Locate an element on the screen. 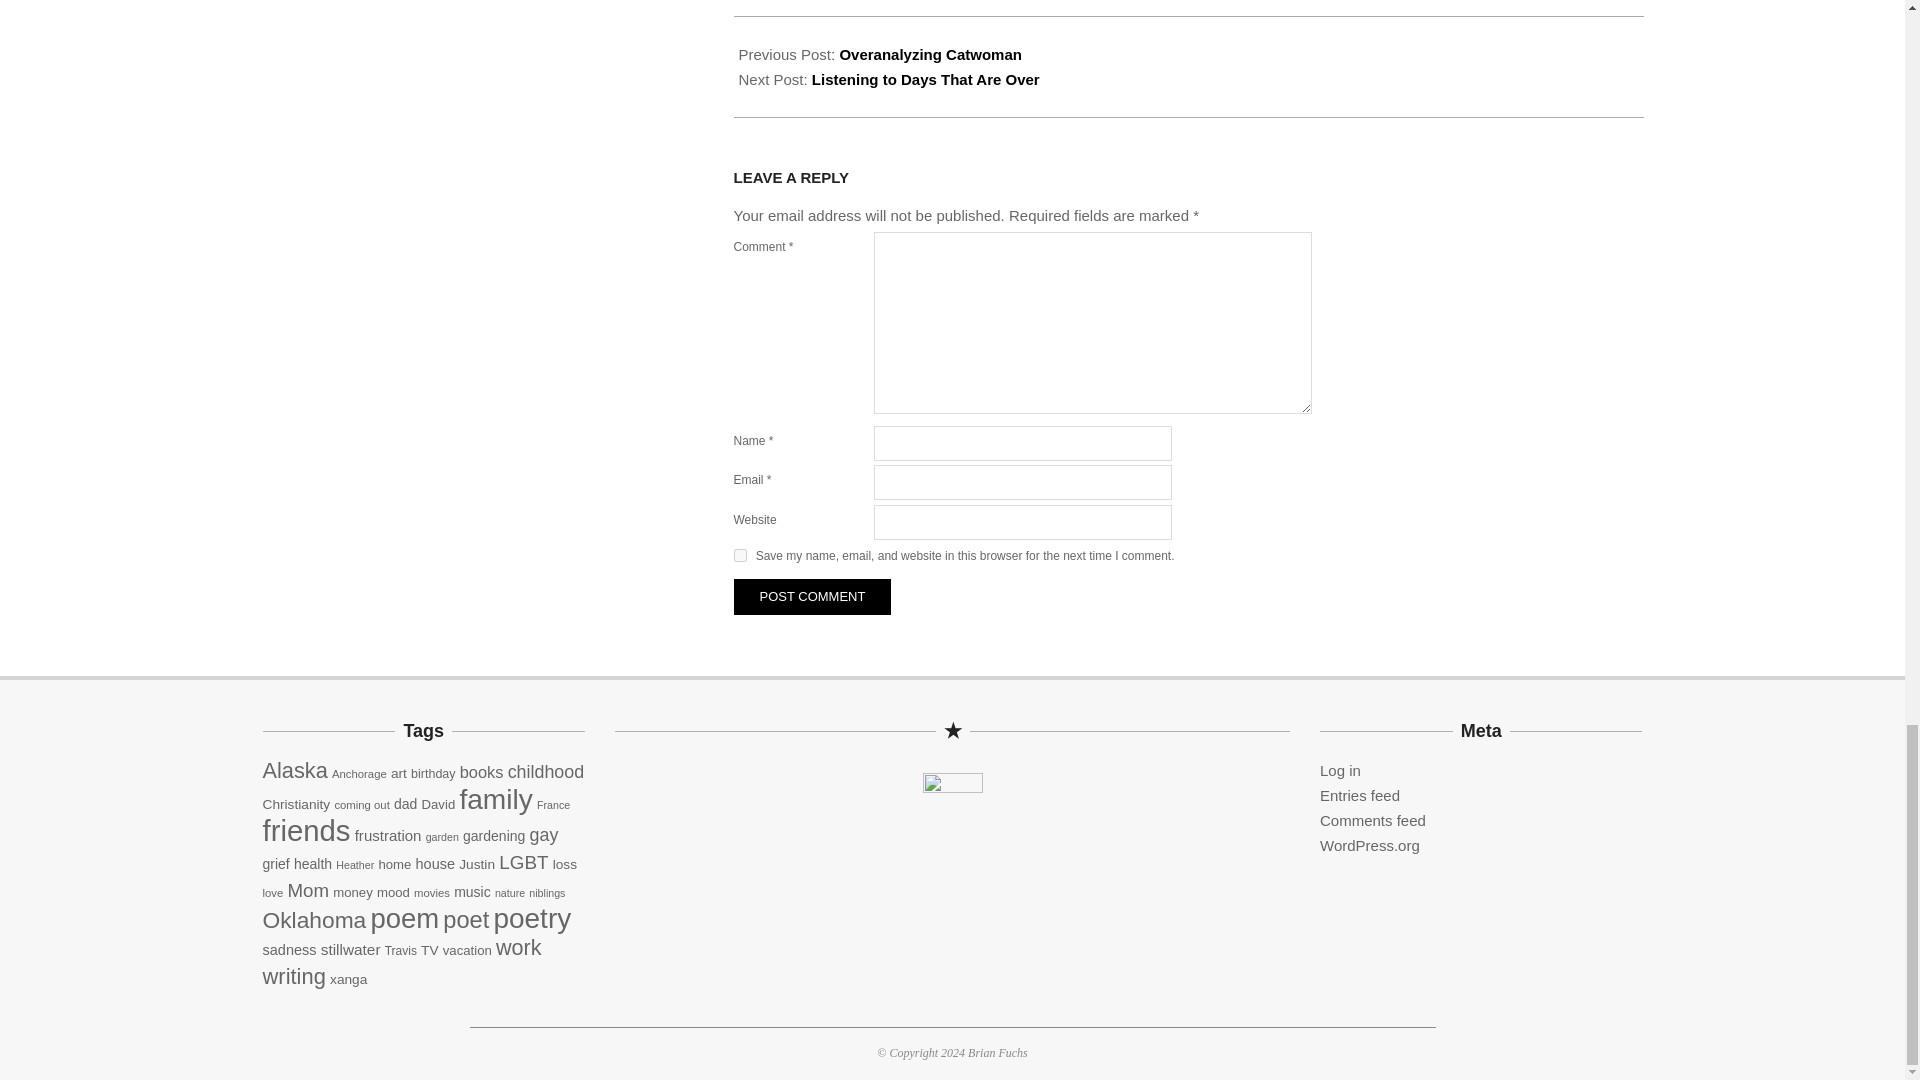  Overanalyzing Catwoman is located at coordinates (930, 54).